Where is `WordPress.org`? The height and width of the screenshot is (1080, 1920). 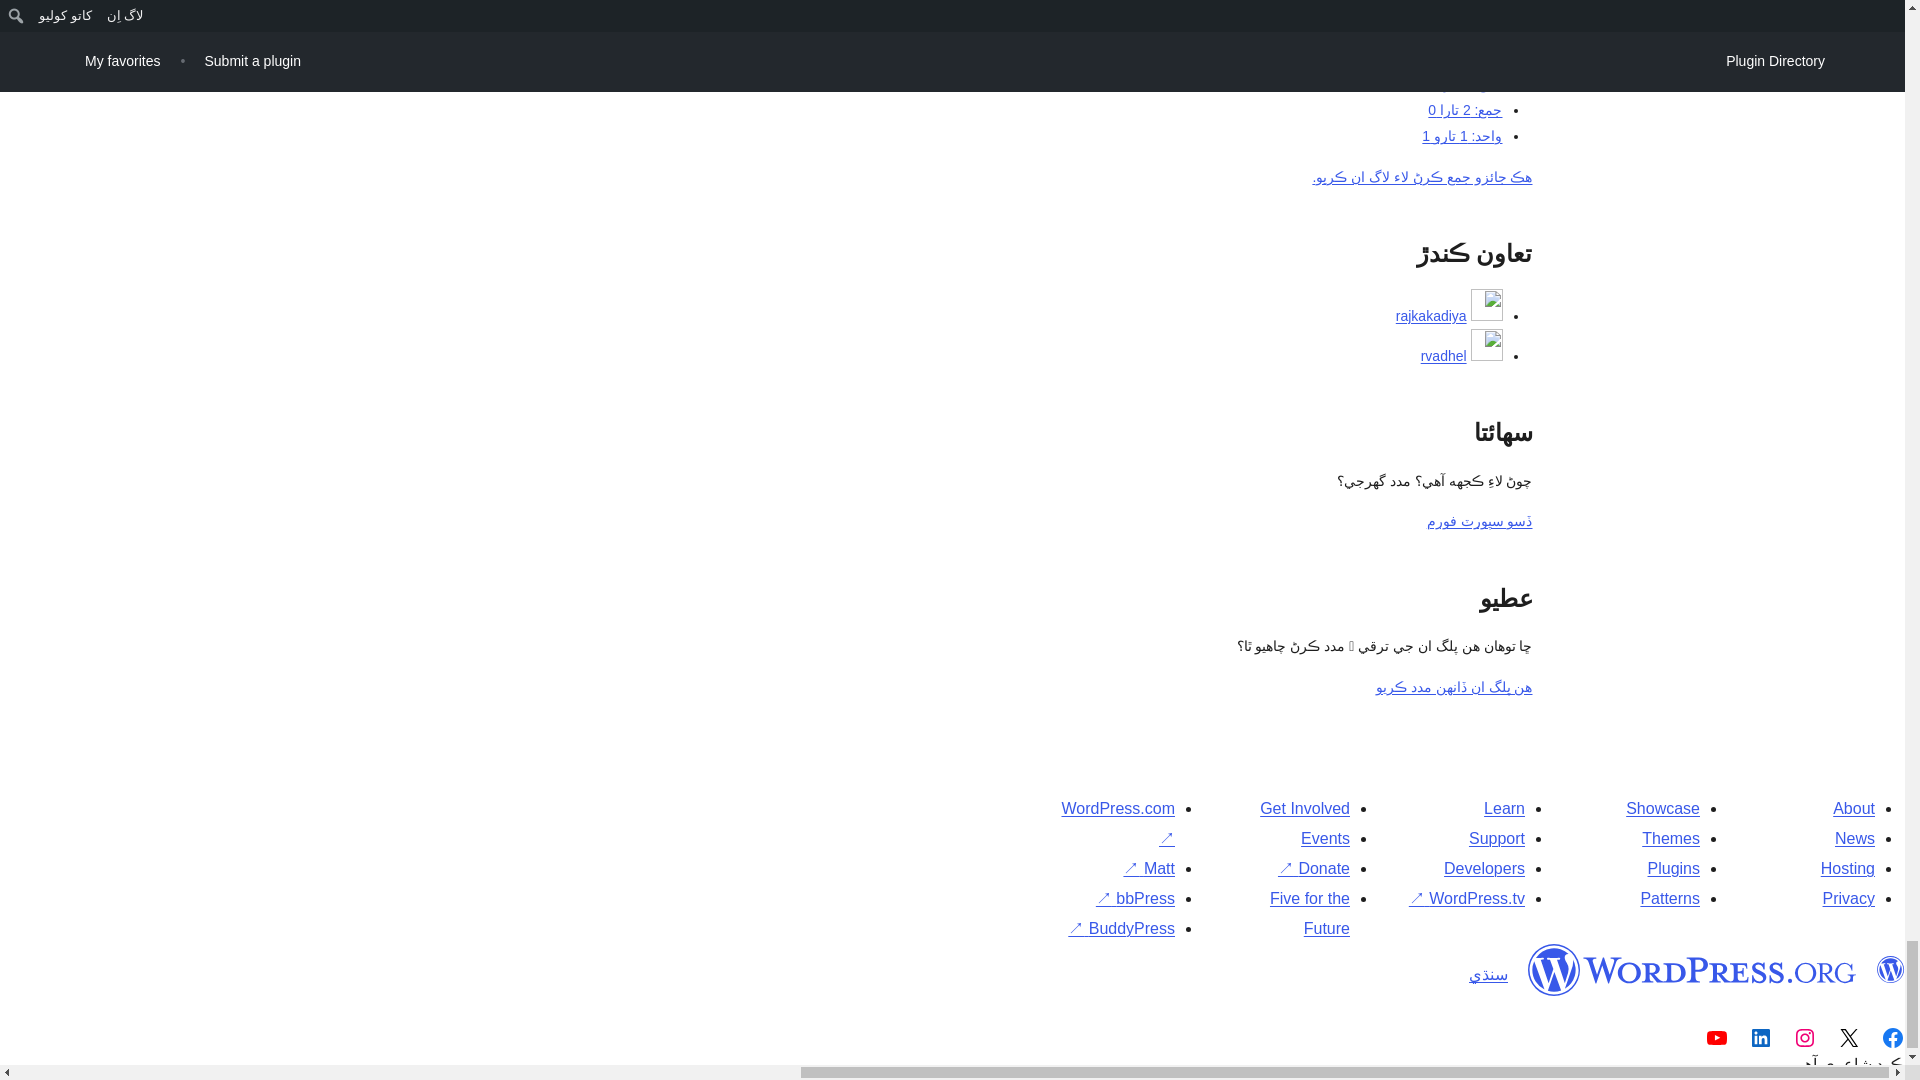 WordPress.org is located at coordinates (1692, 969).